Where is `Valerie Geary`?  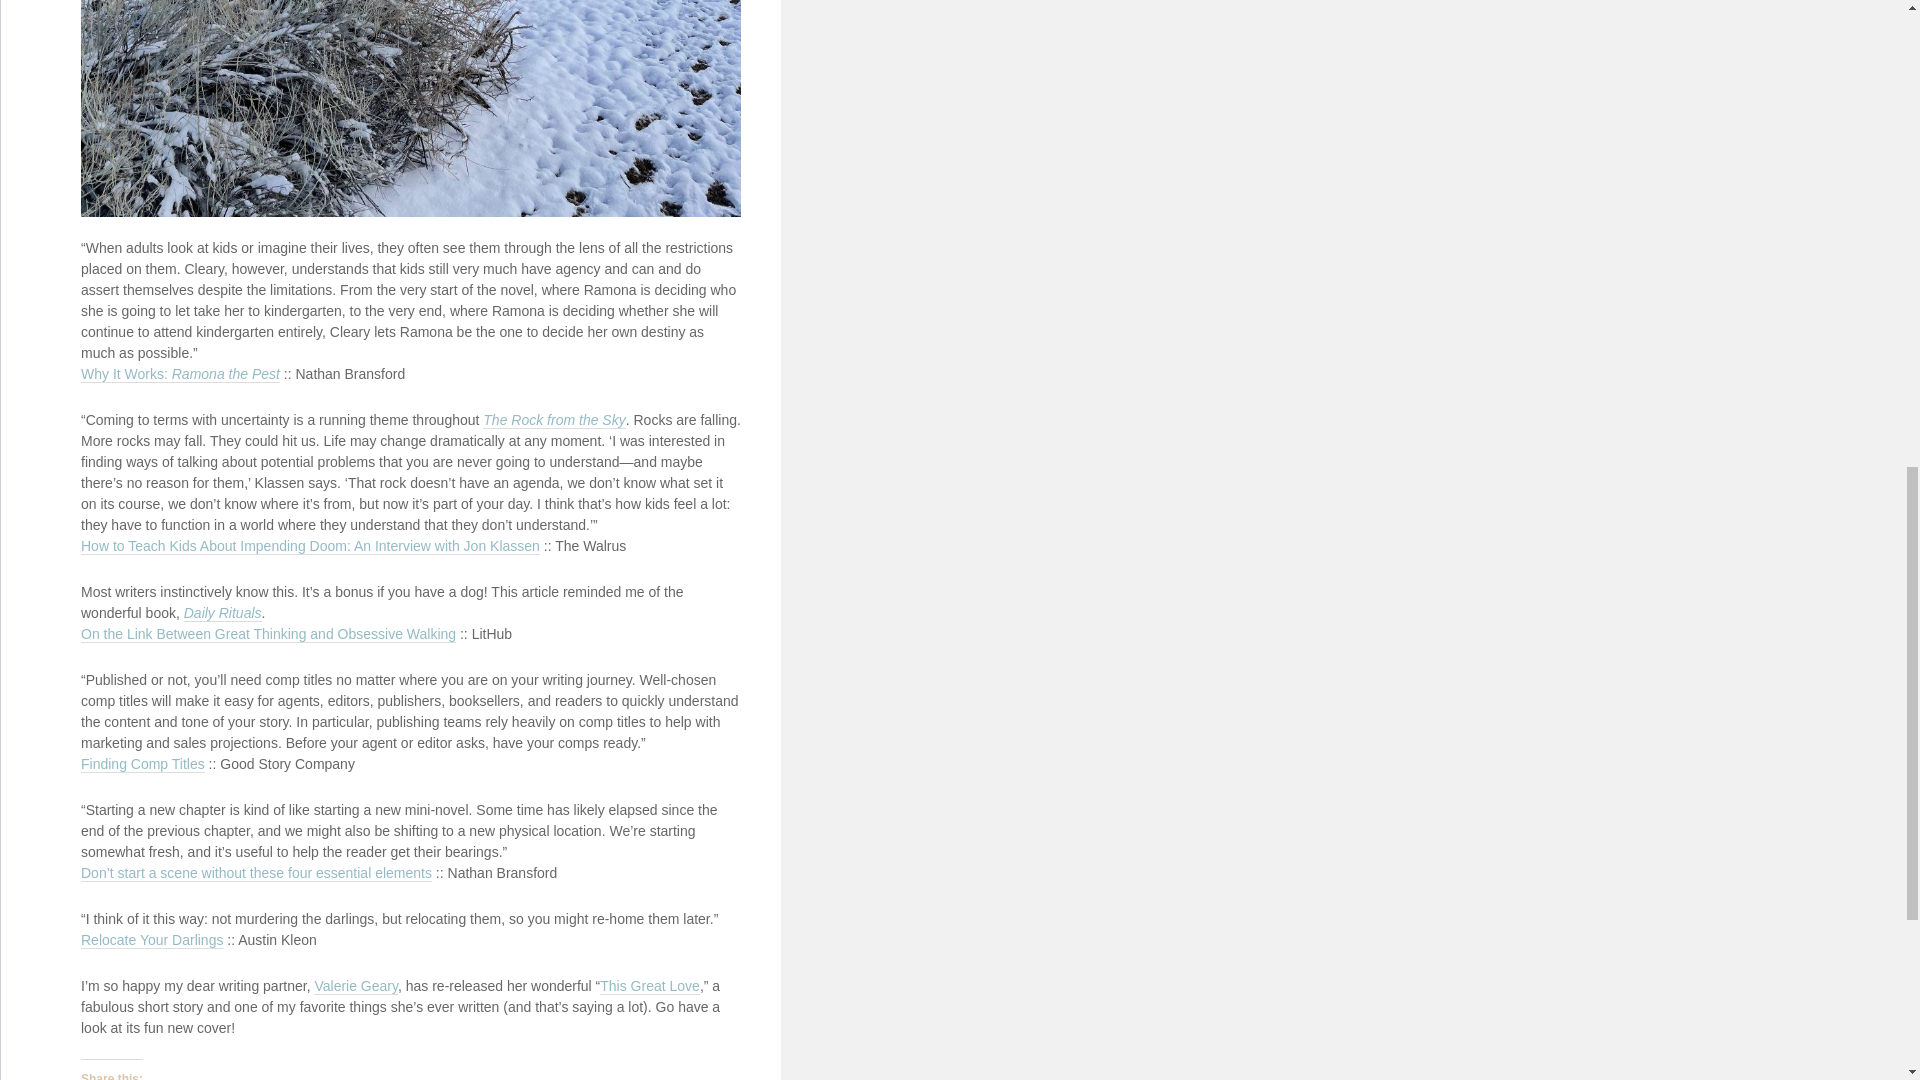
Valerie Geary is located at coordinates (356, 986).